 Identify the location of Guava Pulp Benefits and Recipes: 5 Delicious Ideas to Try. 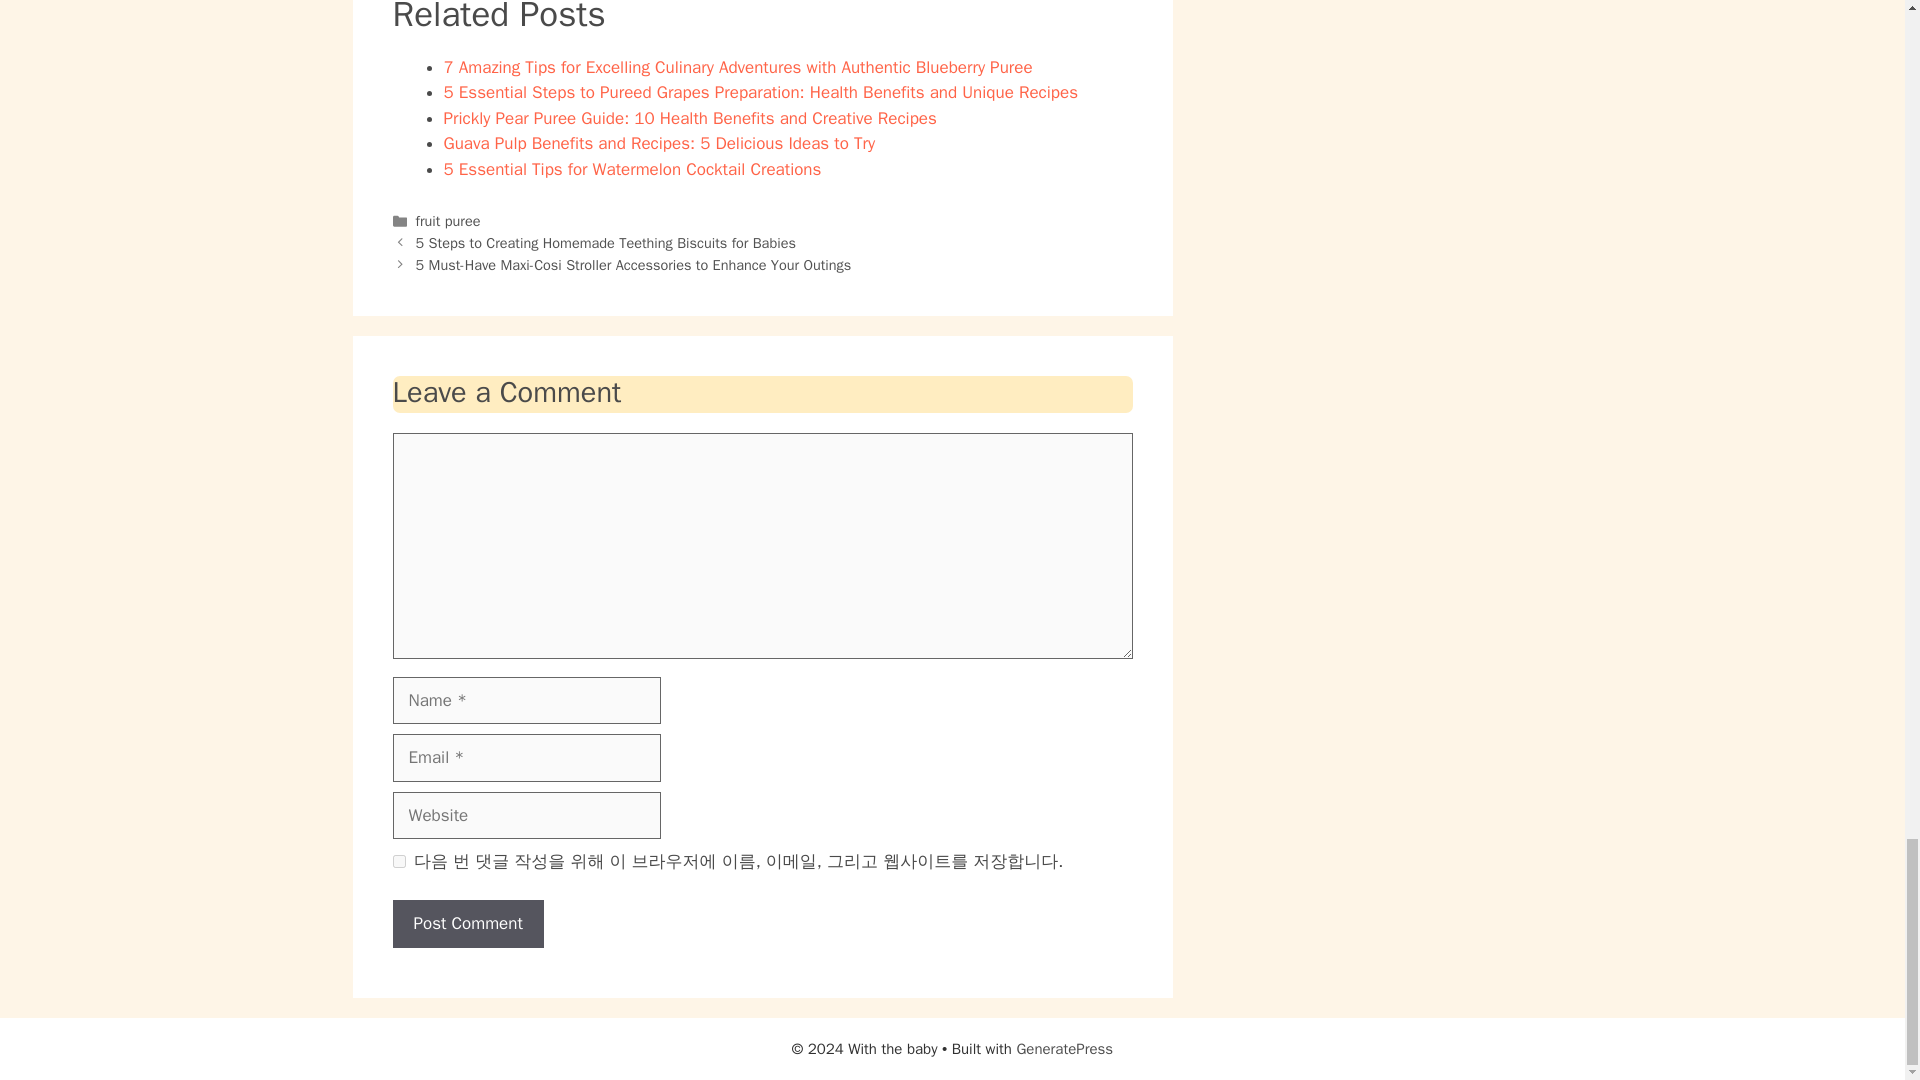
(659, 143).